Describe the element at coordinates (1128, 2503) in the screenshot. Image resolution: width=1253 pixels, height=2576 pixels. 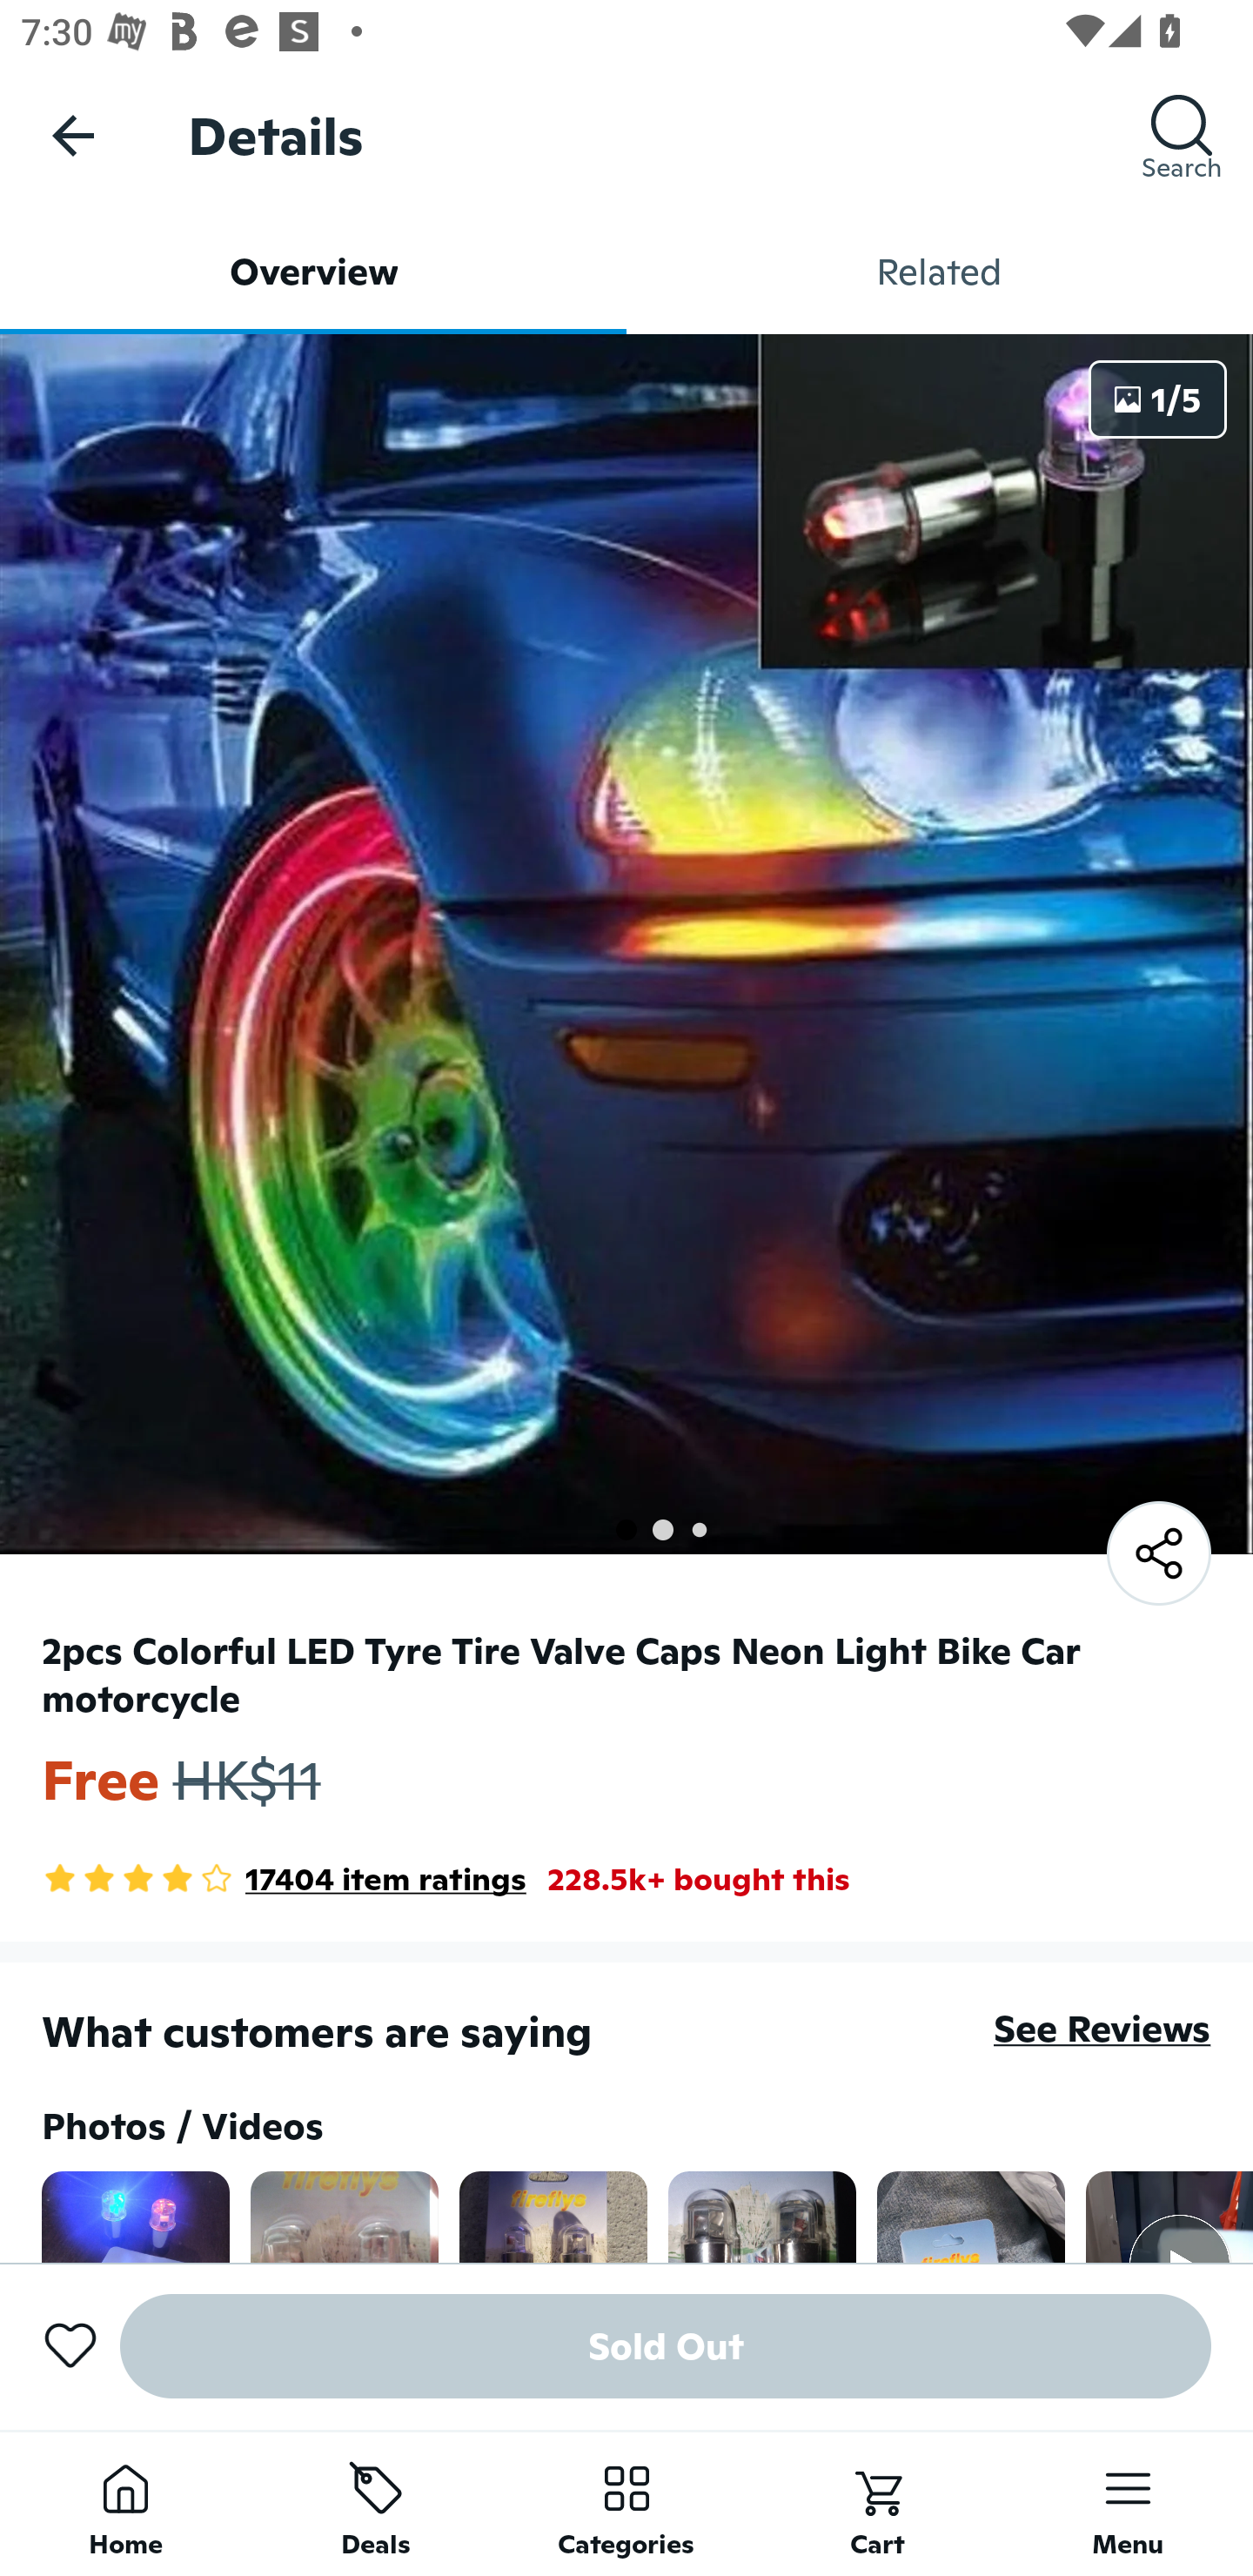
I see `Menu` at that location.